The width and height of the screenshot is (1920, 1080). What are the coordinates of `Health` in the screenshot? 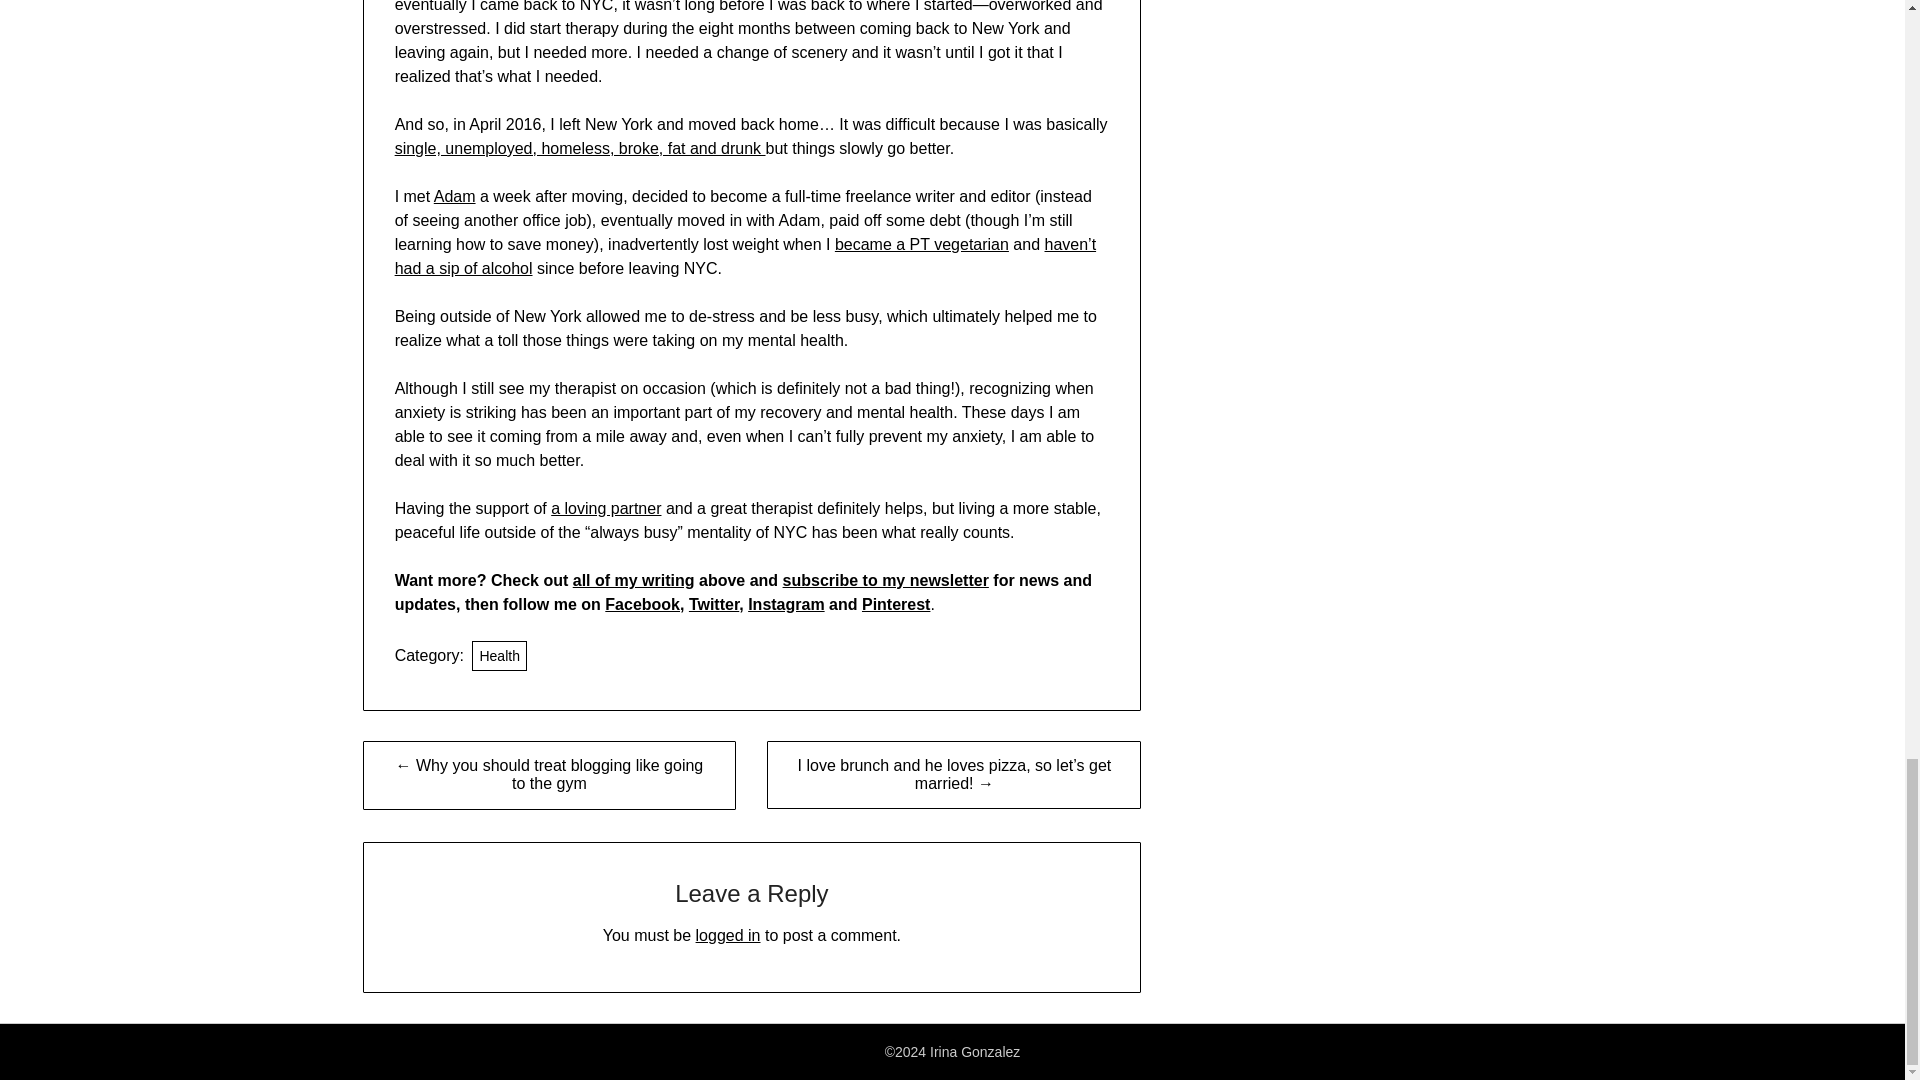 It's located at (499, 656).